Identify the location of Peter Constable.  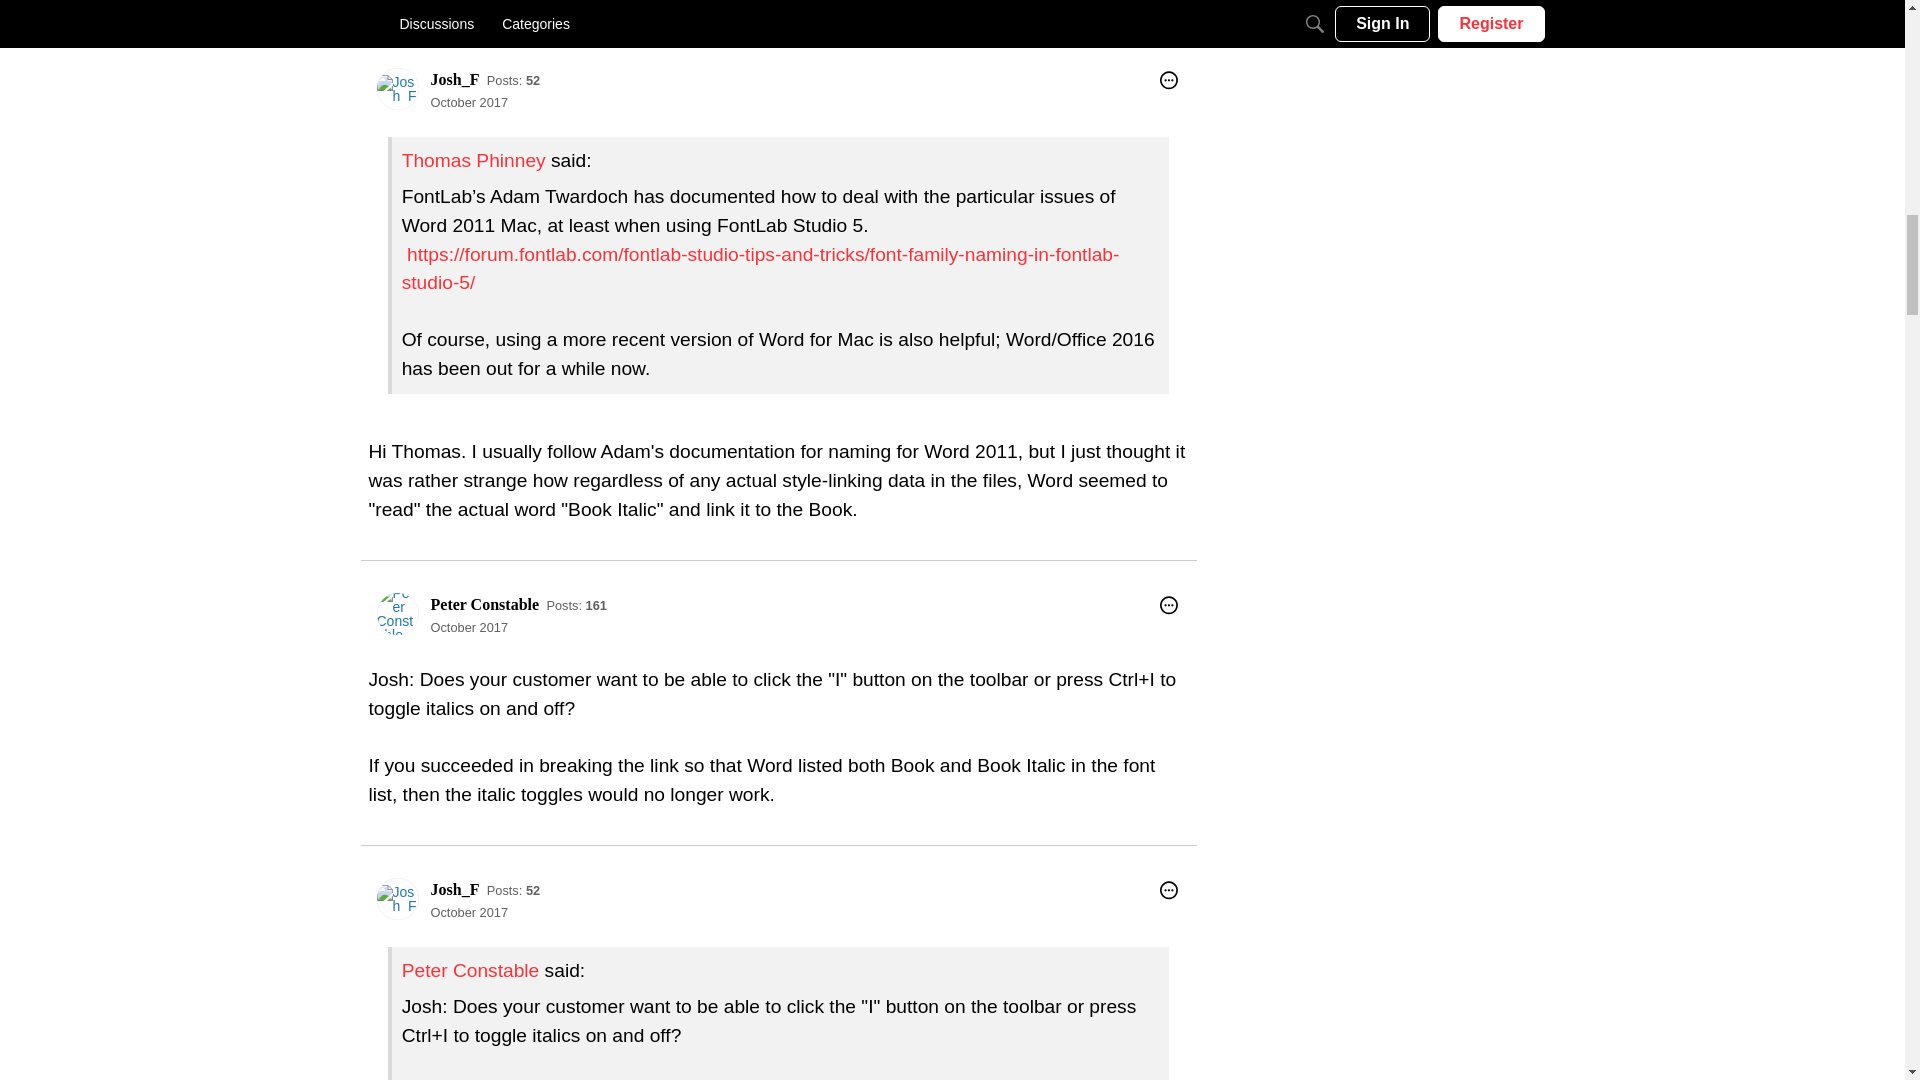
(484, 604).